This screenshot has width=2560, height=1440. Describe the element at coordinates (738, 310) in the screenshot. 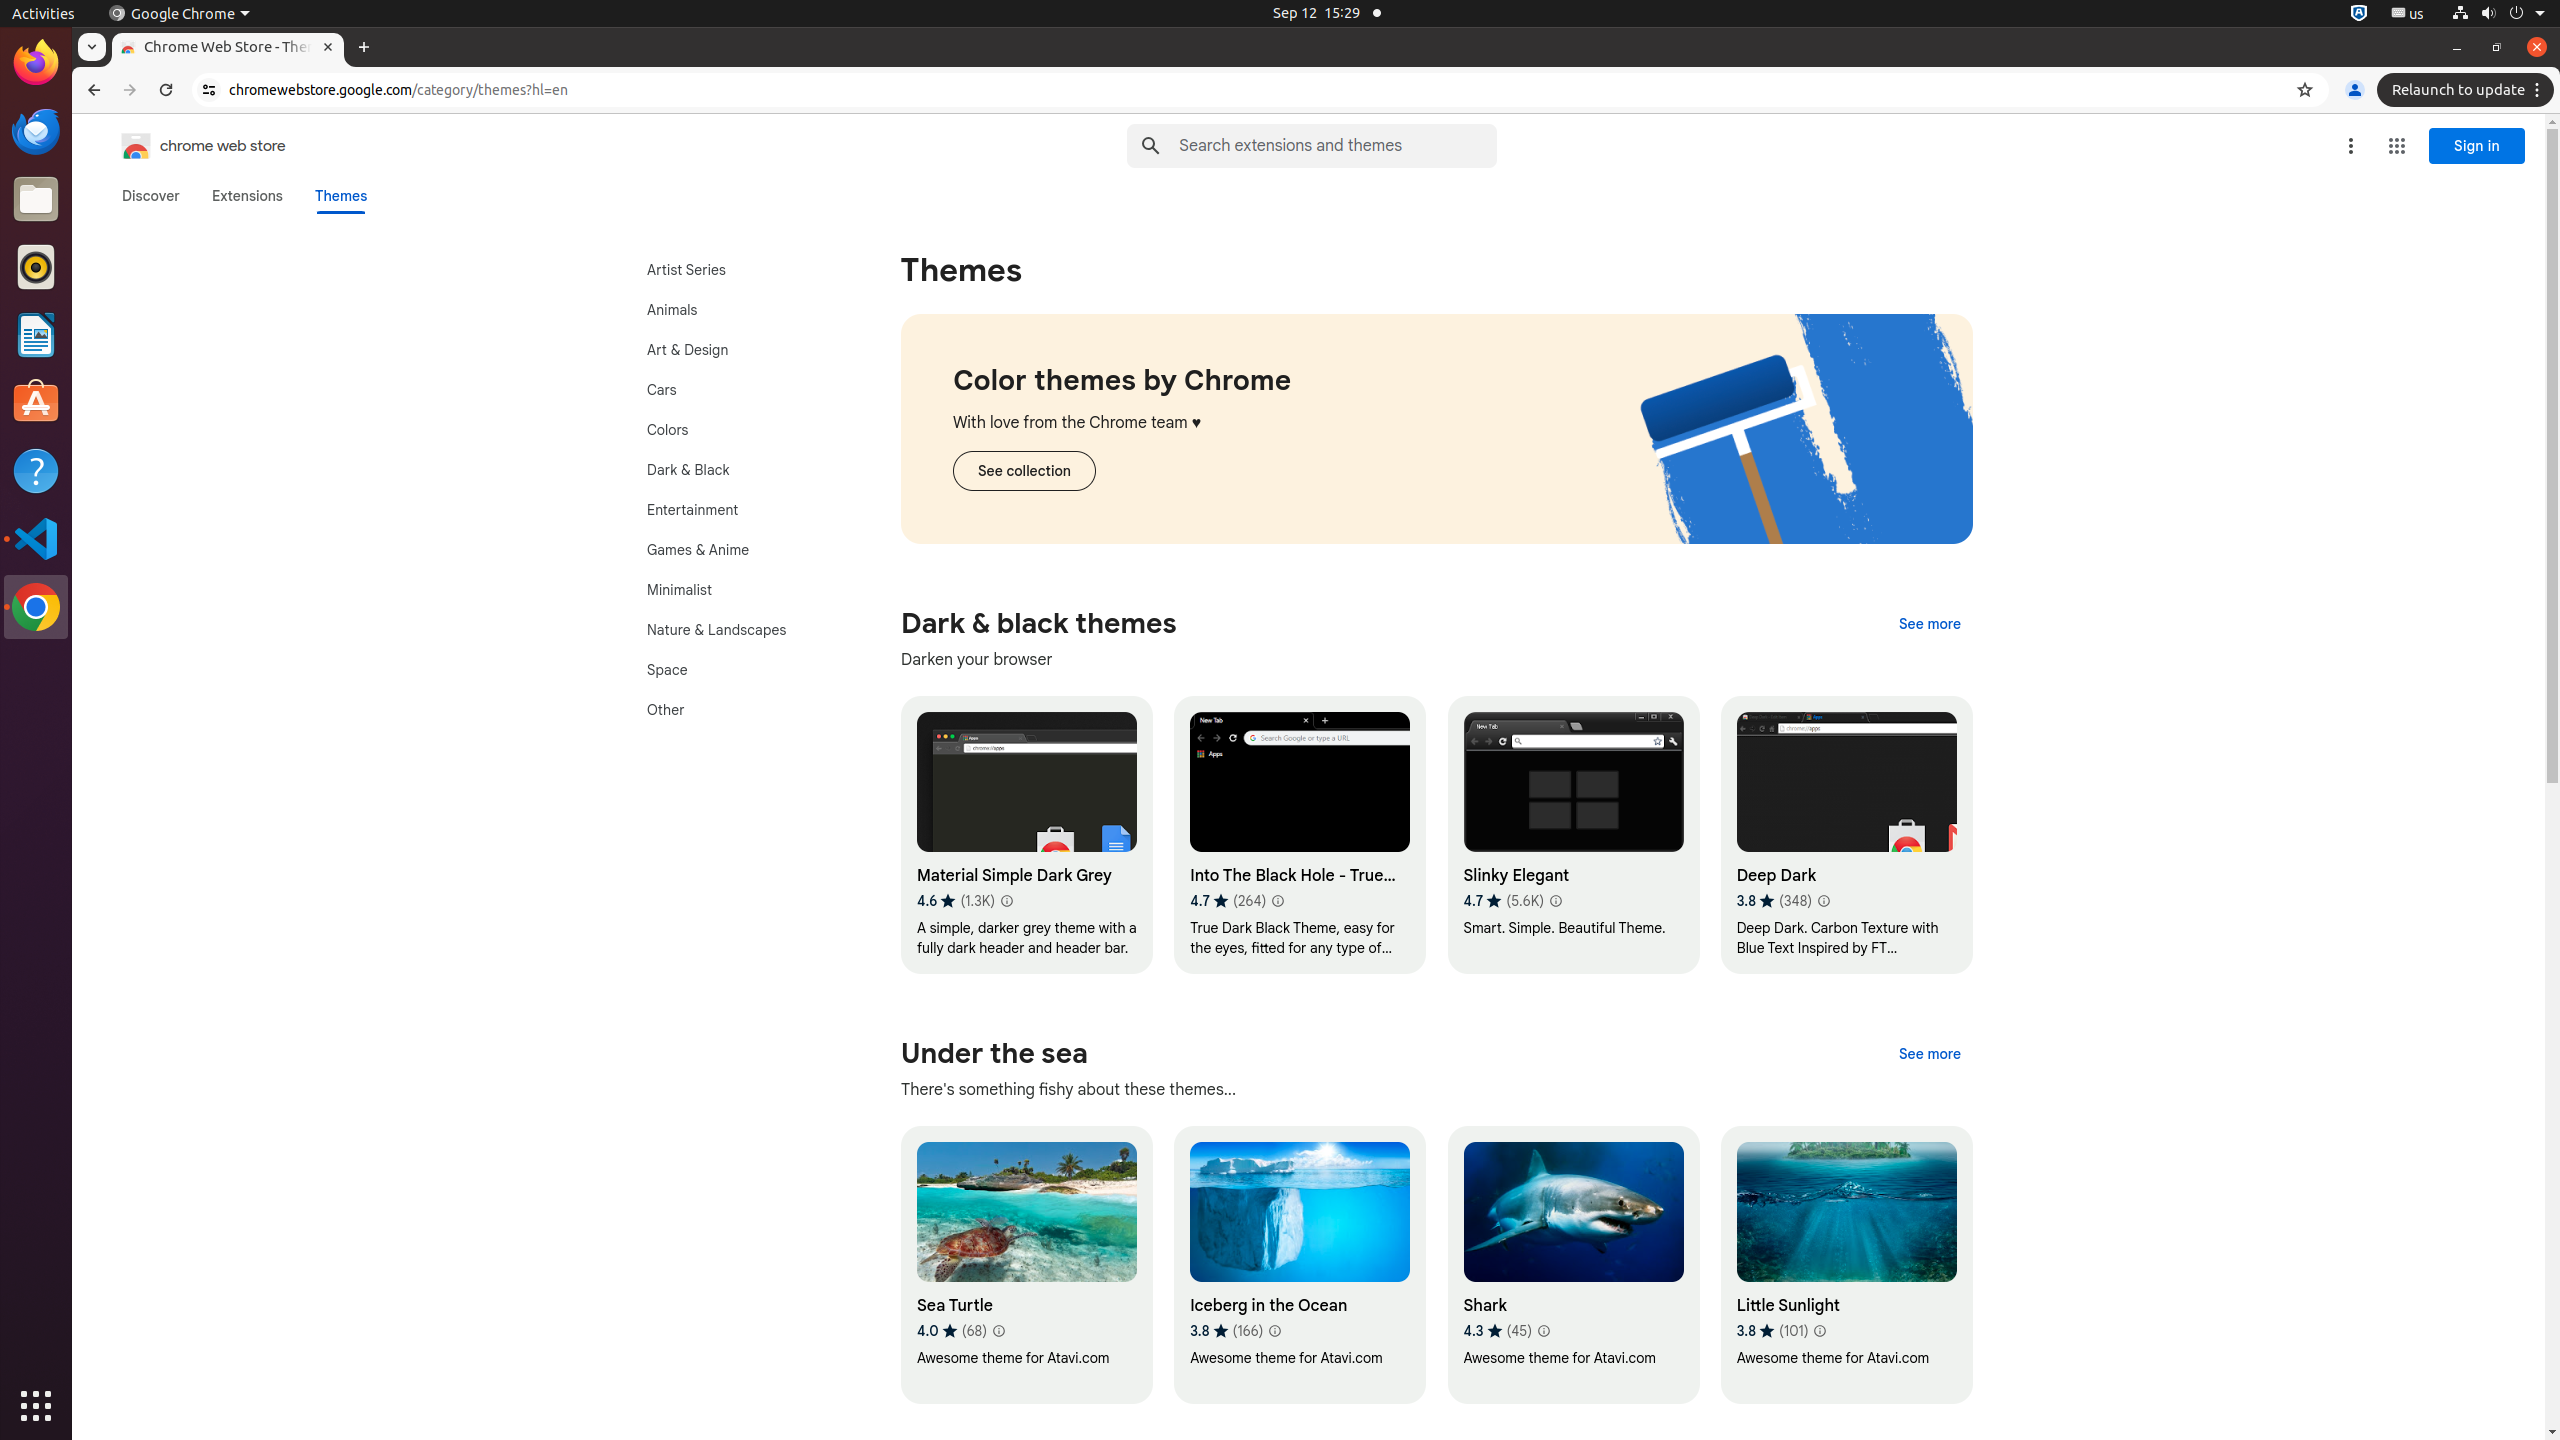

I see `Animals` at that location.